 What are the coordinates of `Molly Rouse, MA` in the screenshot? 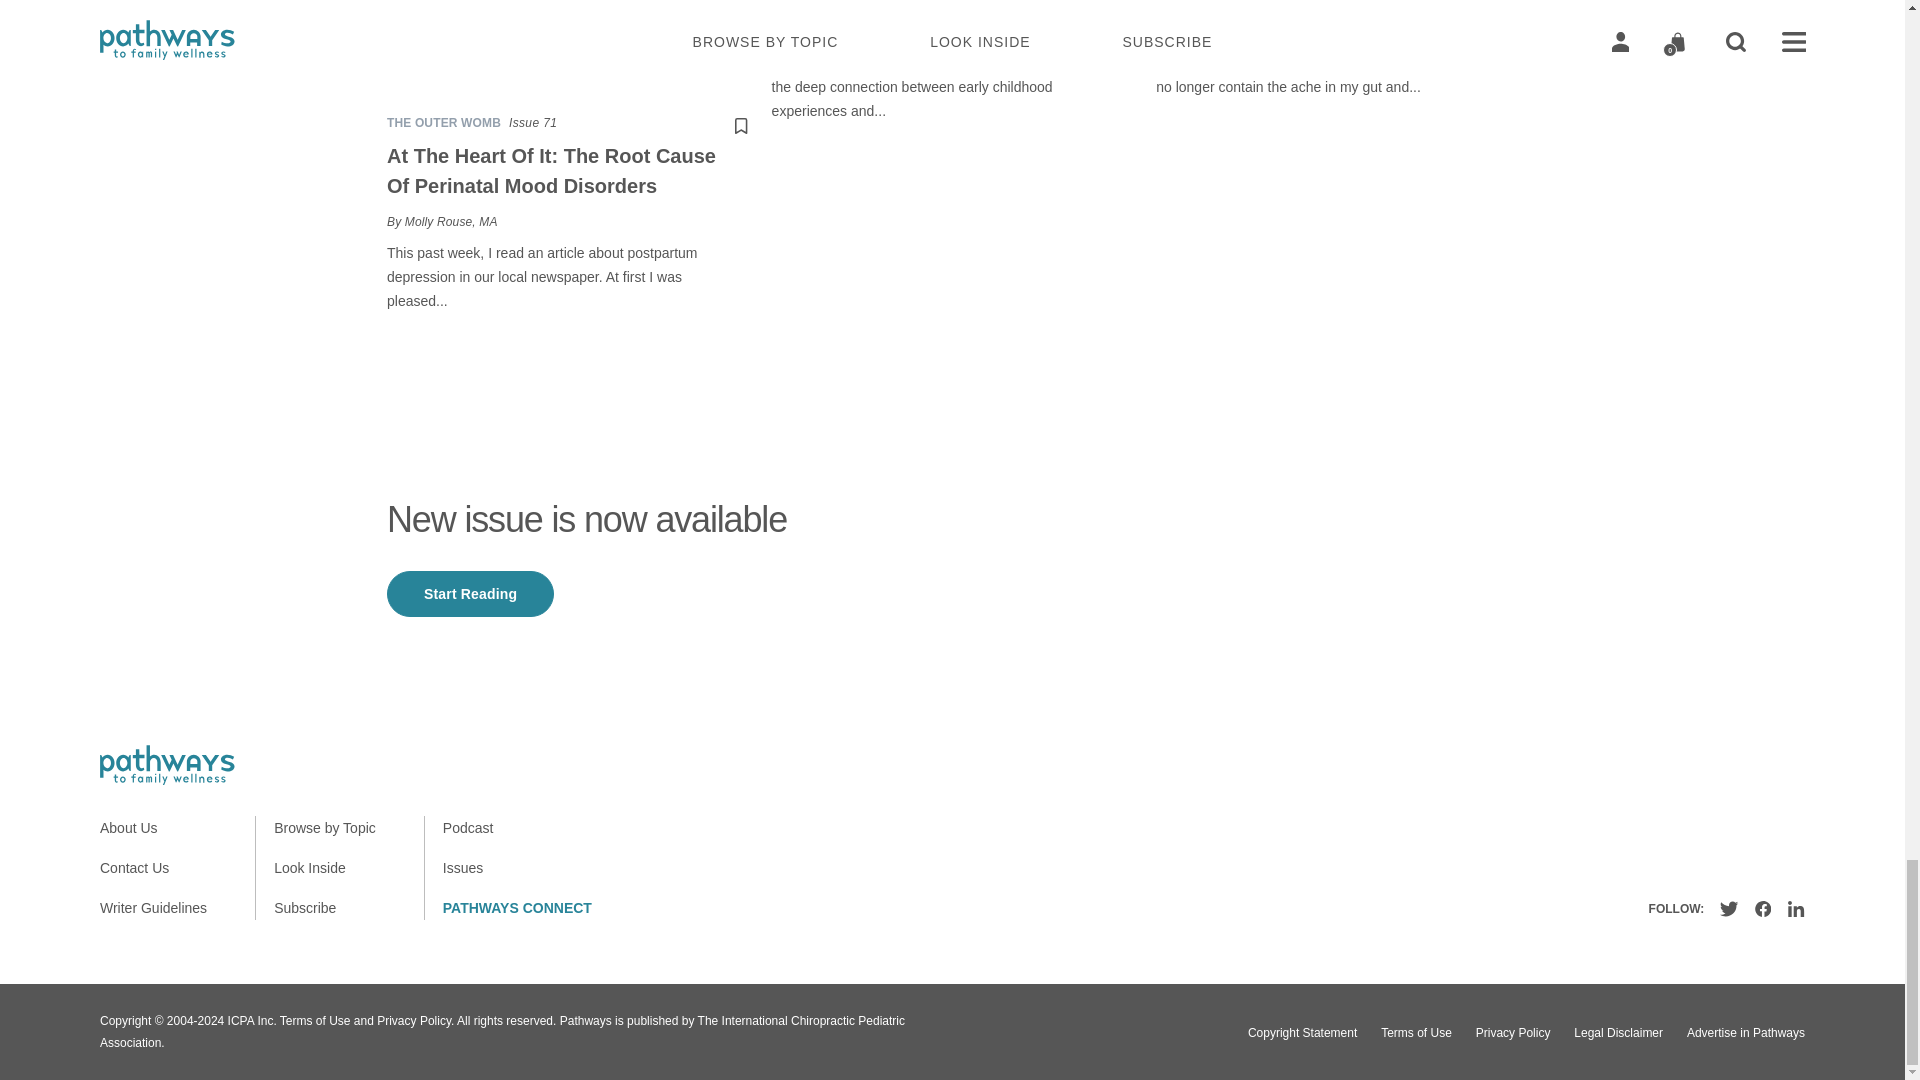 It's located at (451, 221).